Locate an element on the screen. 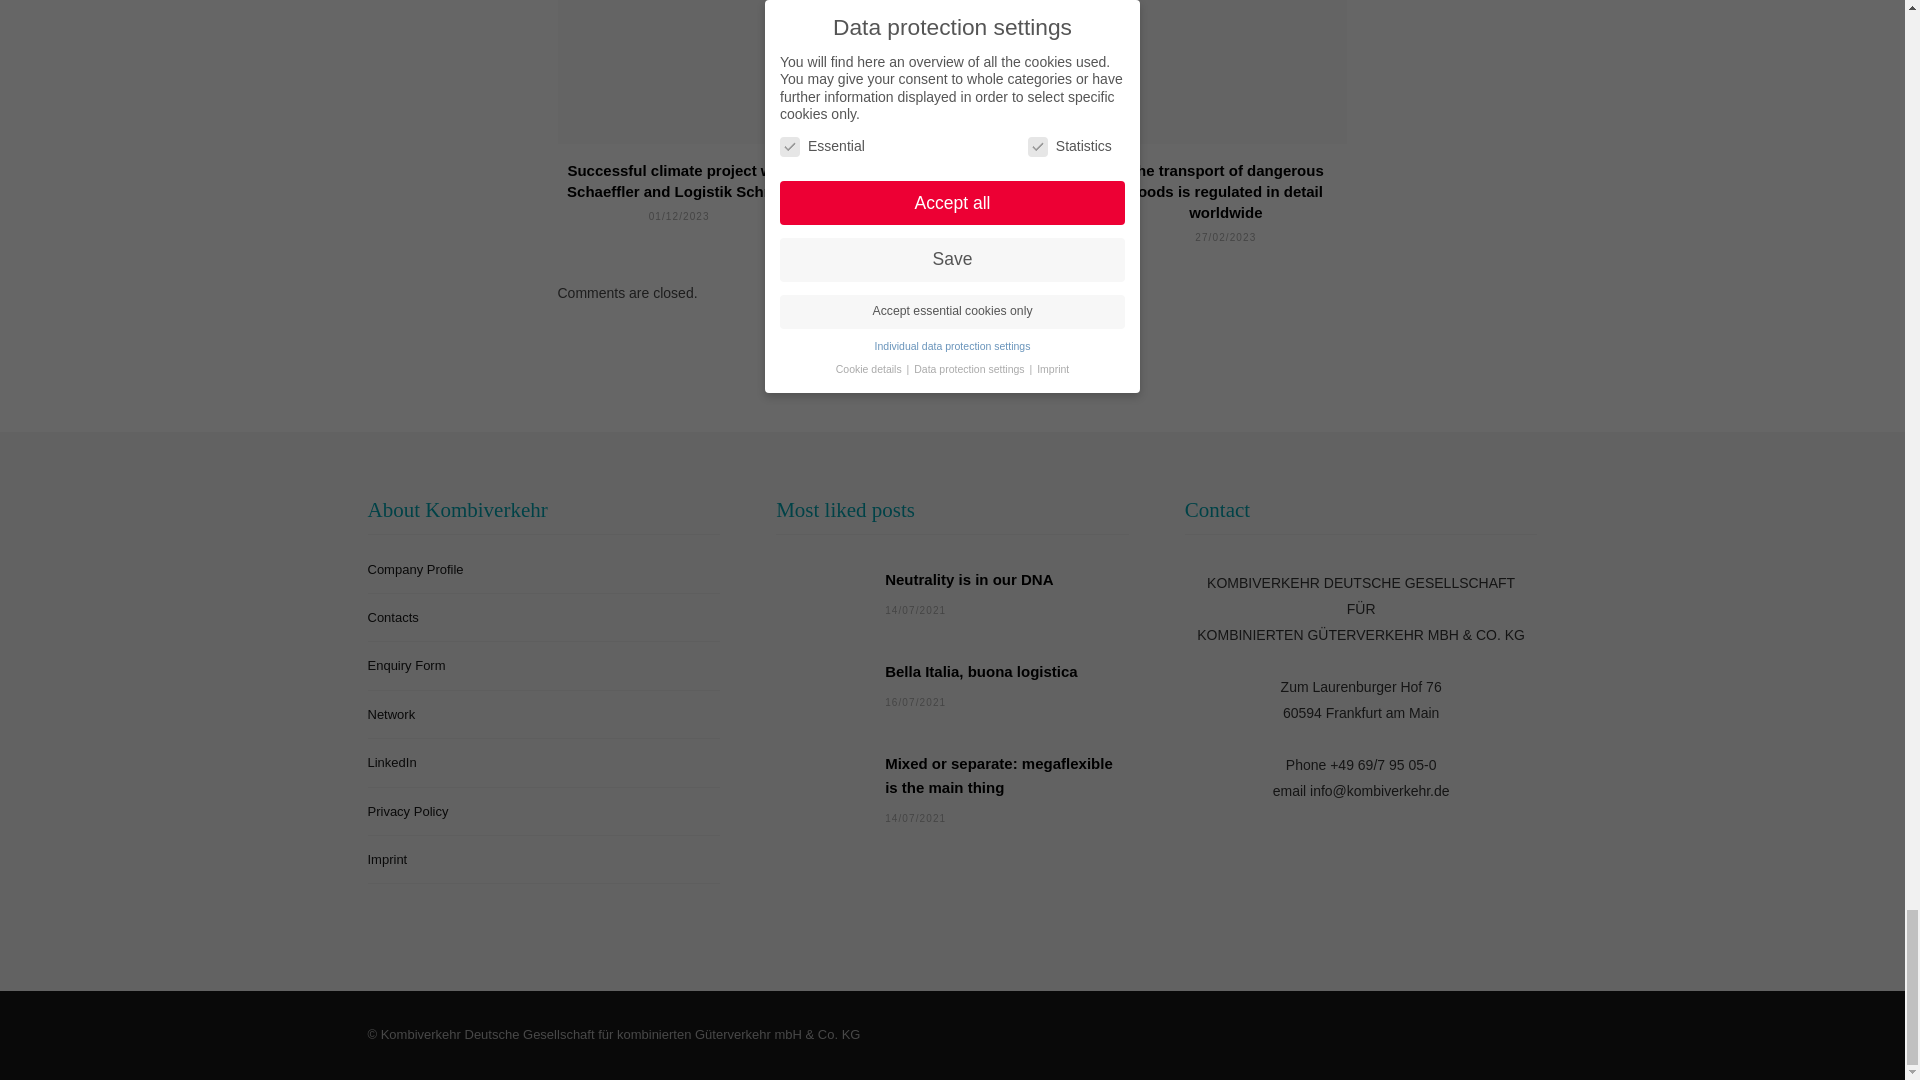  Dangerous goods must be clearly identifiable at all times is located at coordinates (952, 72).